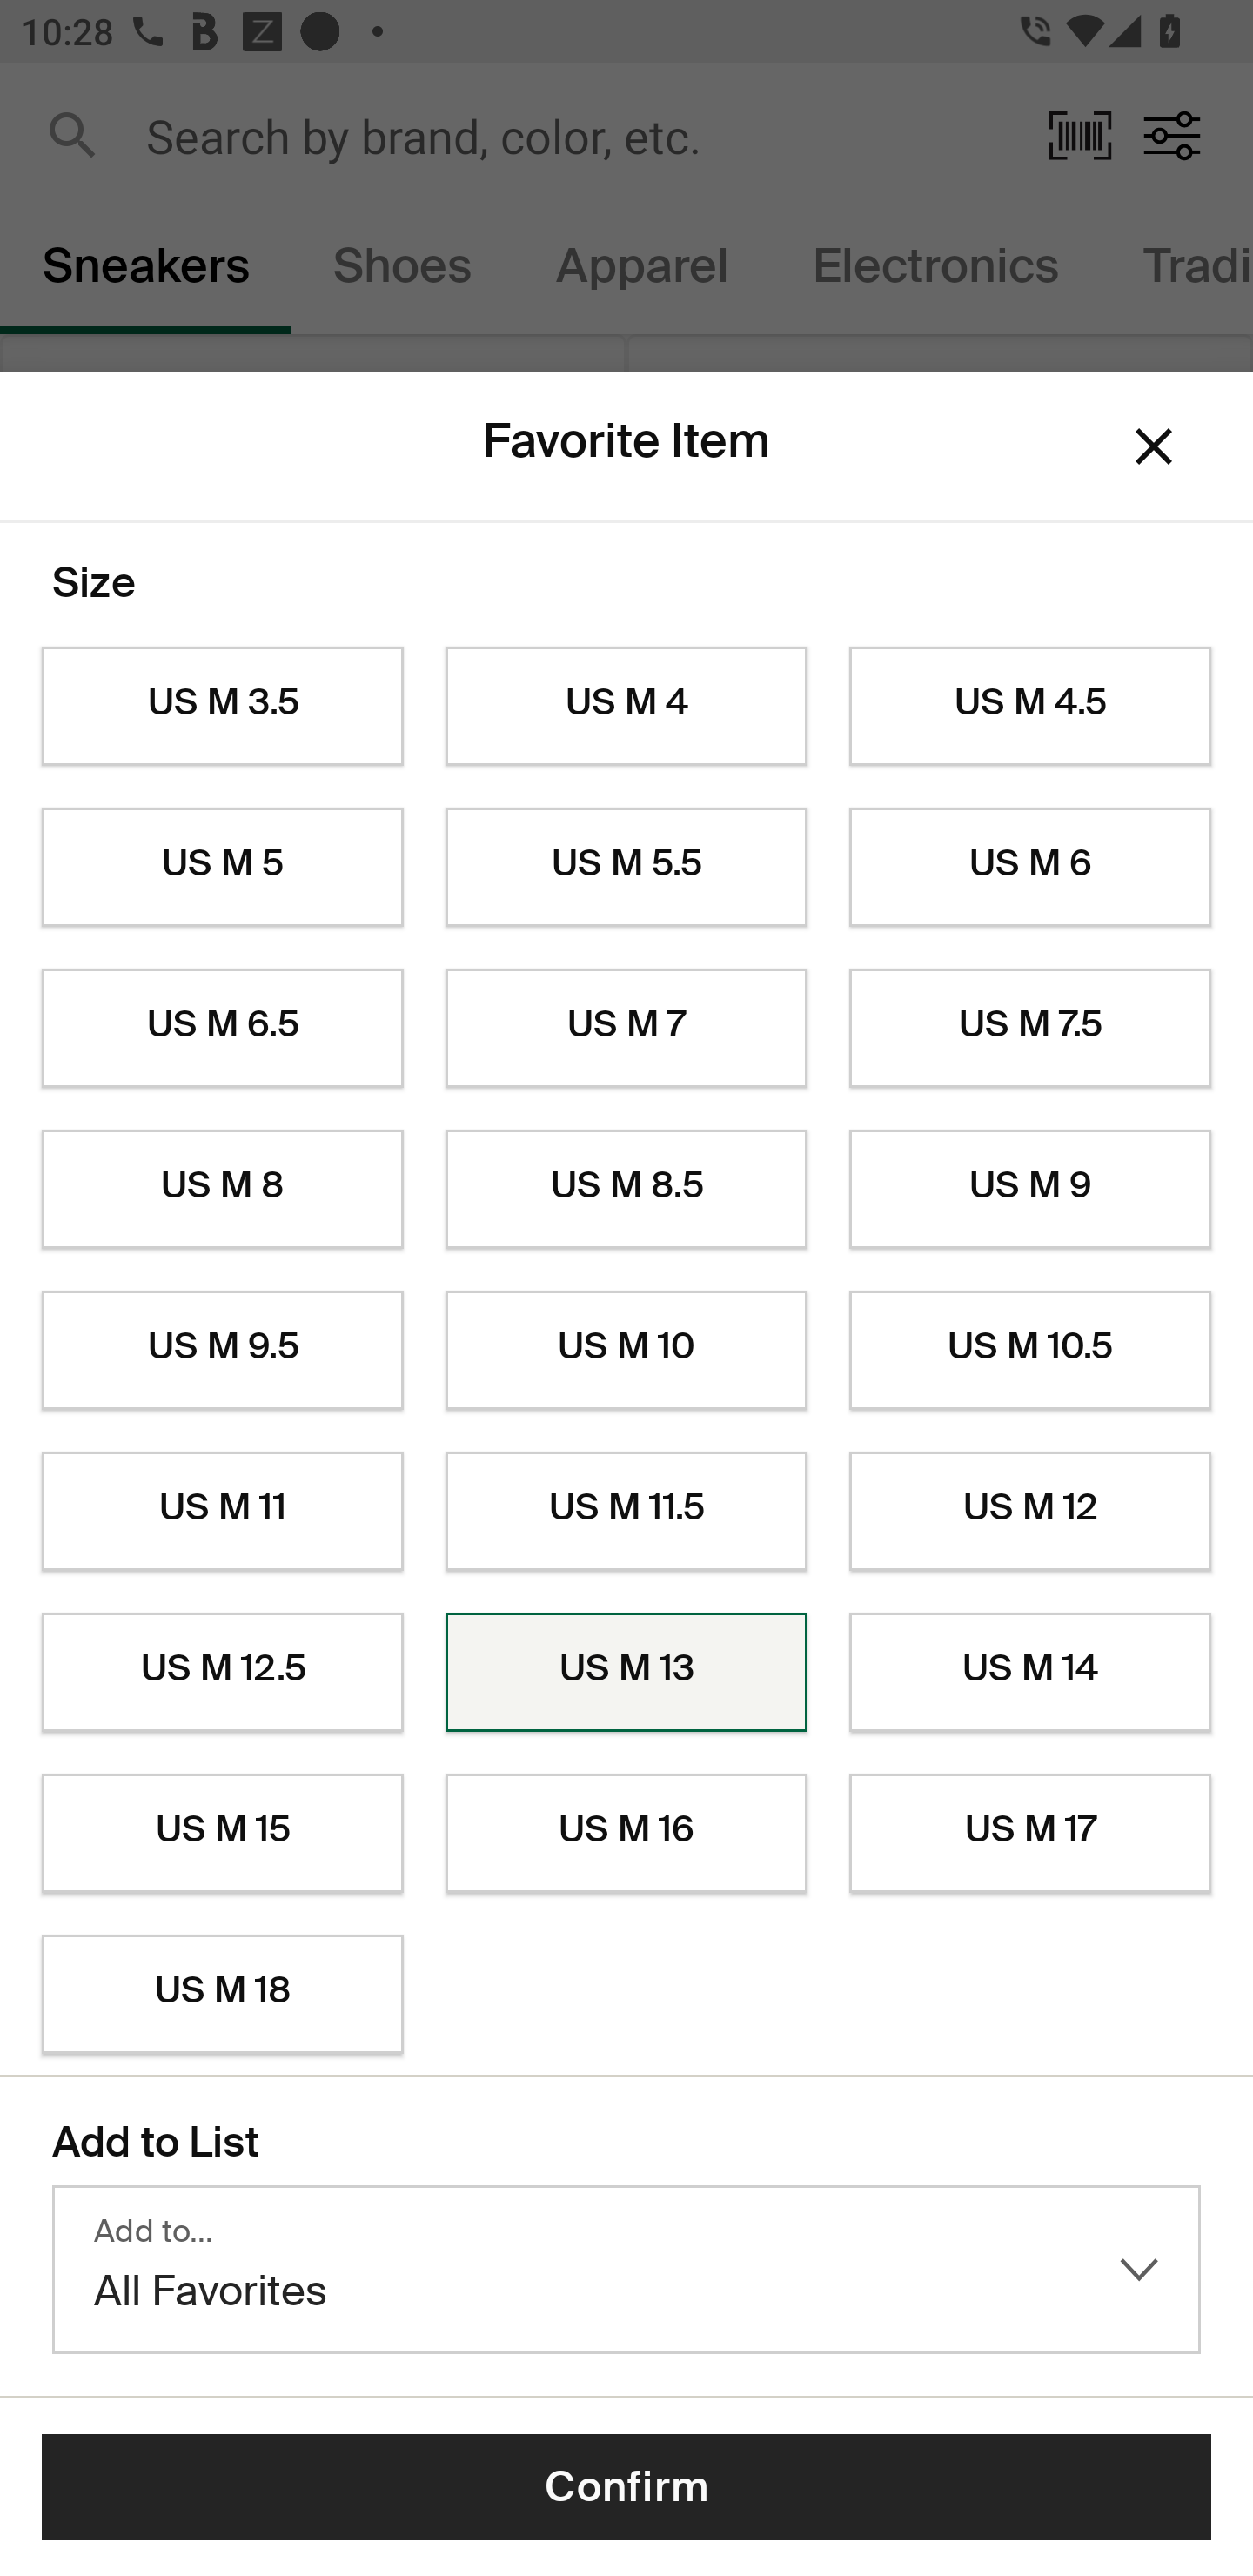 The image size is (1253, 2576). I want to click on US M 3.5, so click(222, 707).